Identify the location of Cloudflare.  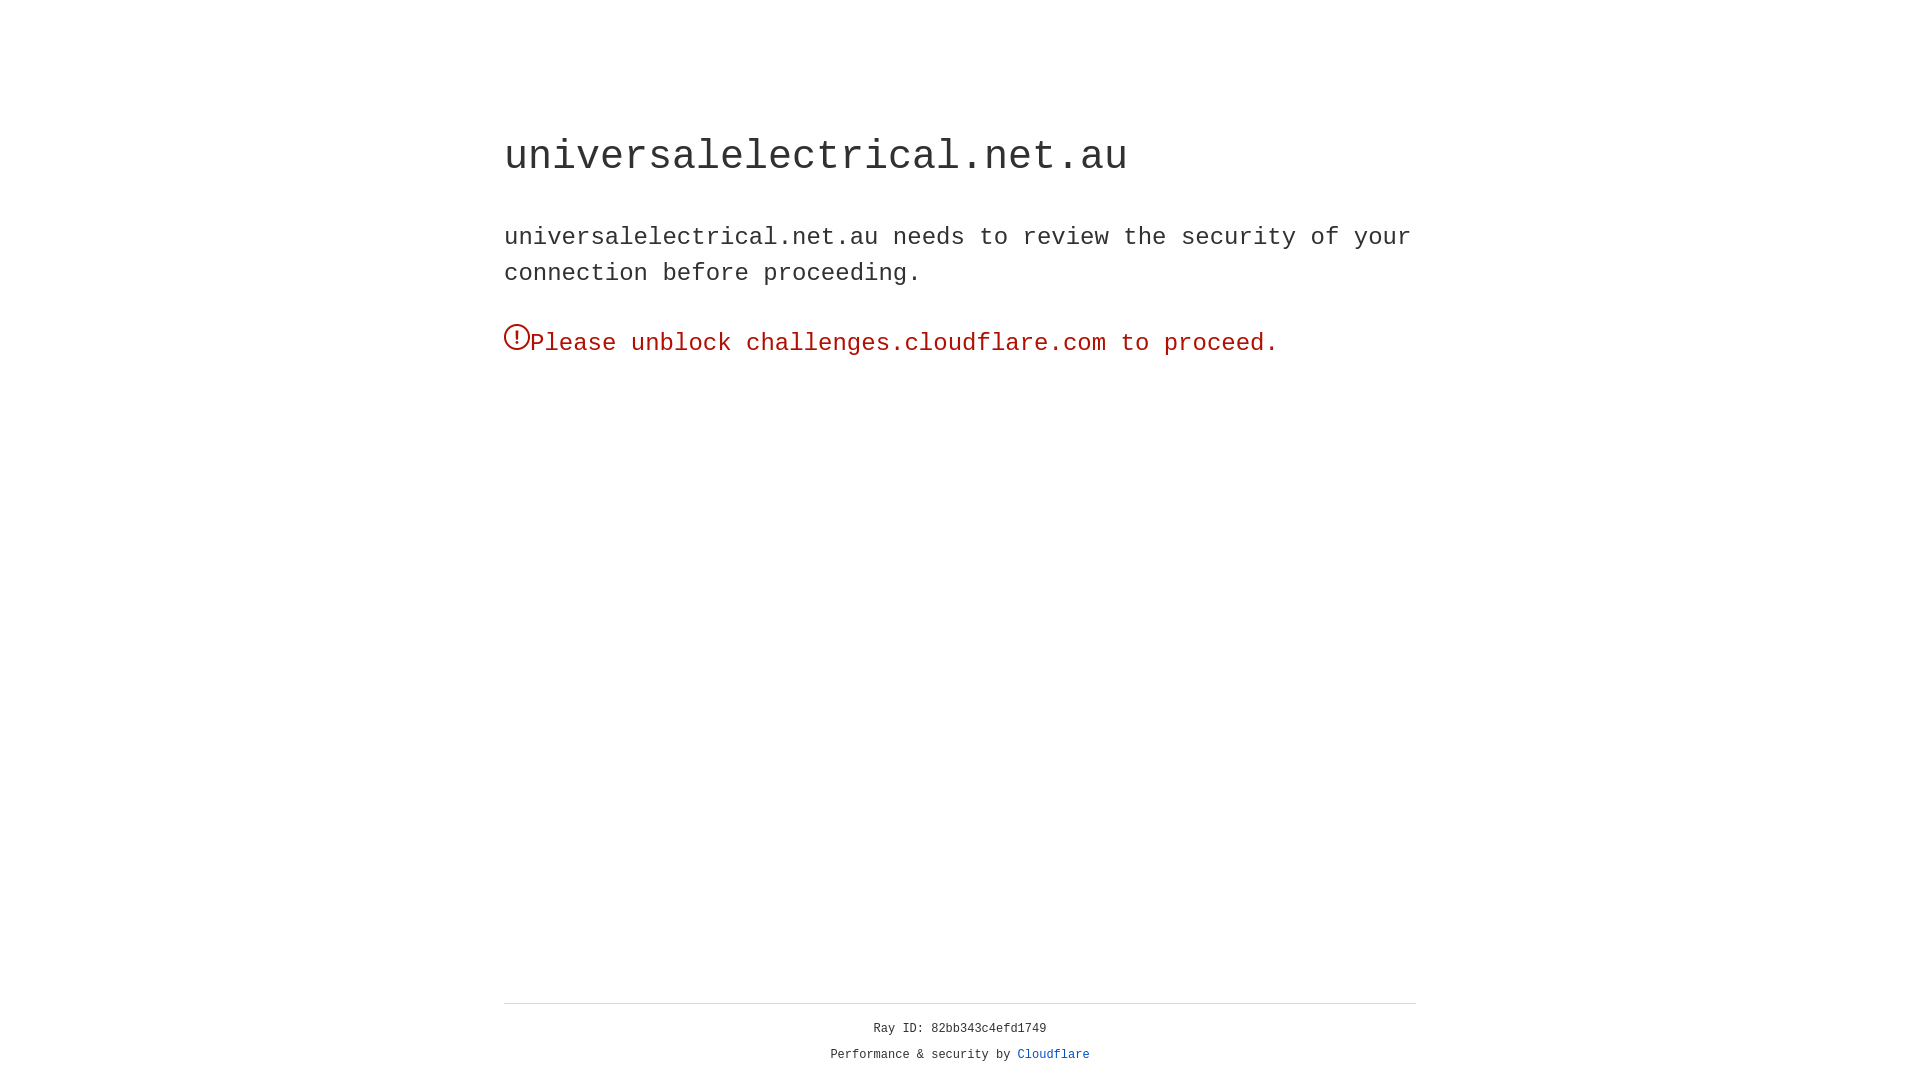
(1054, 1055).